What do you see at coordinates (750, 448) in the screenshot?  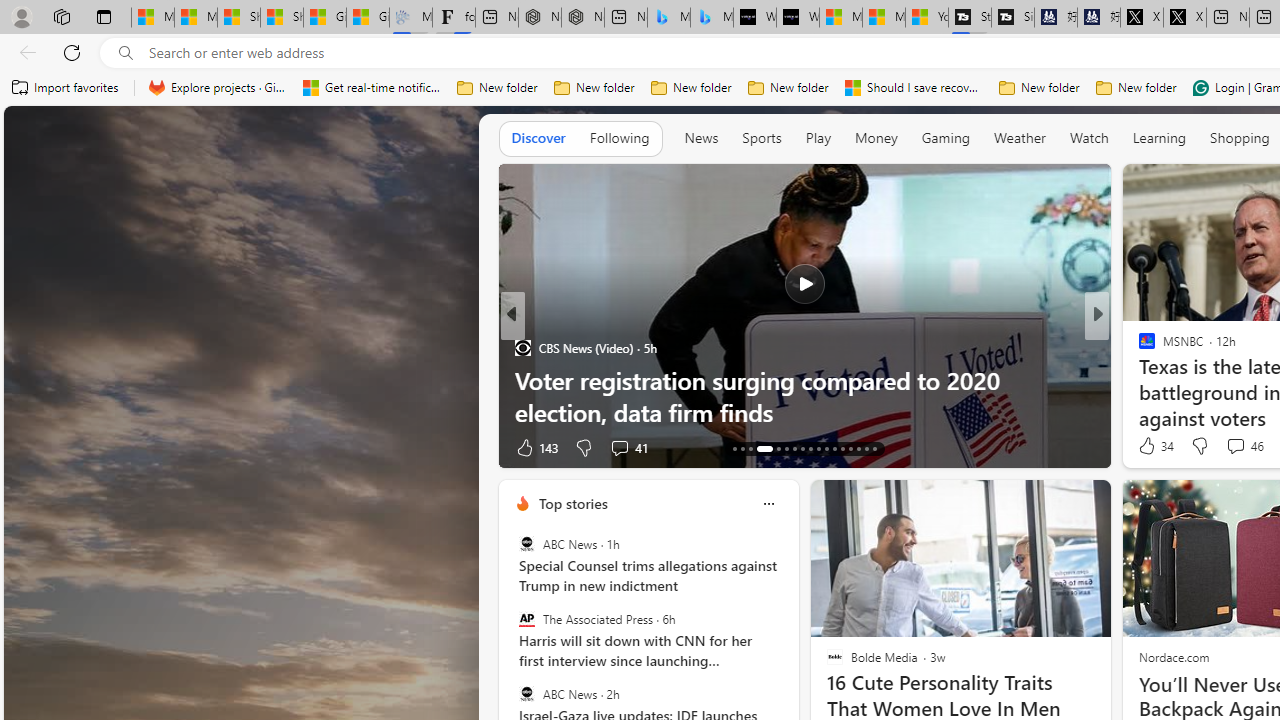 I see `AutomationID: tab-15` at bounding box center [750, 448].